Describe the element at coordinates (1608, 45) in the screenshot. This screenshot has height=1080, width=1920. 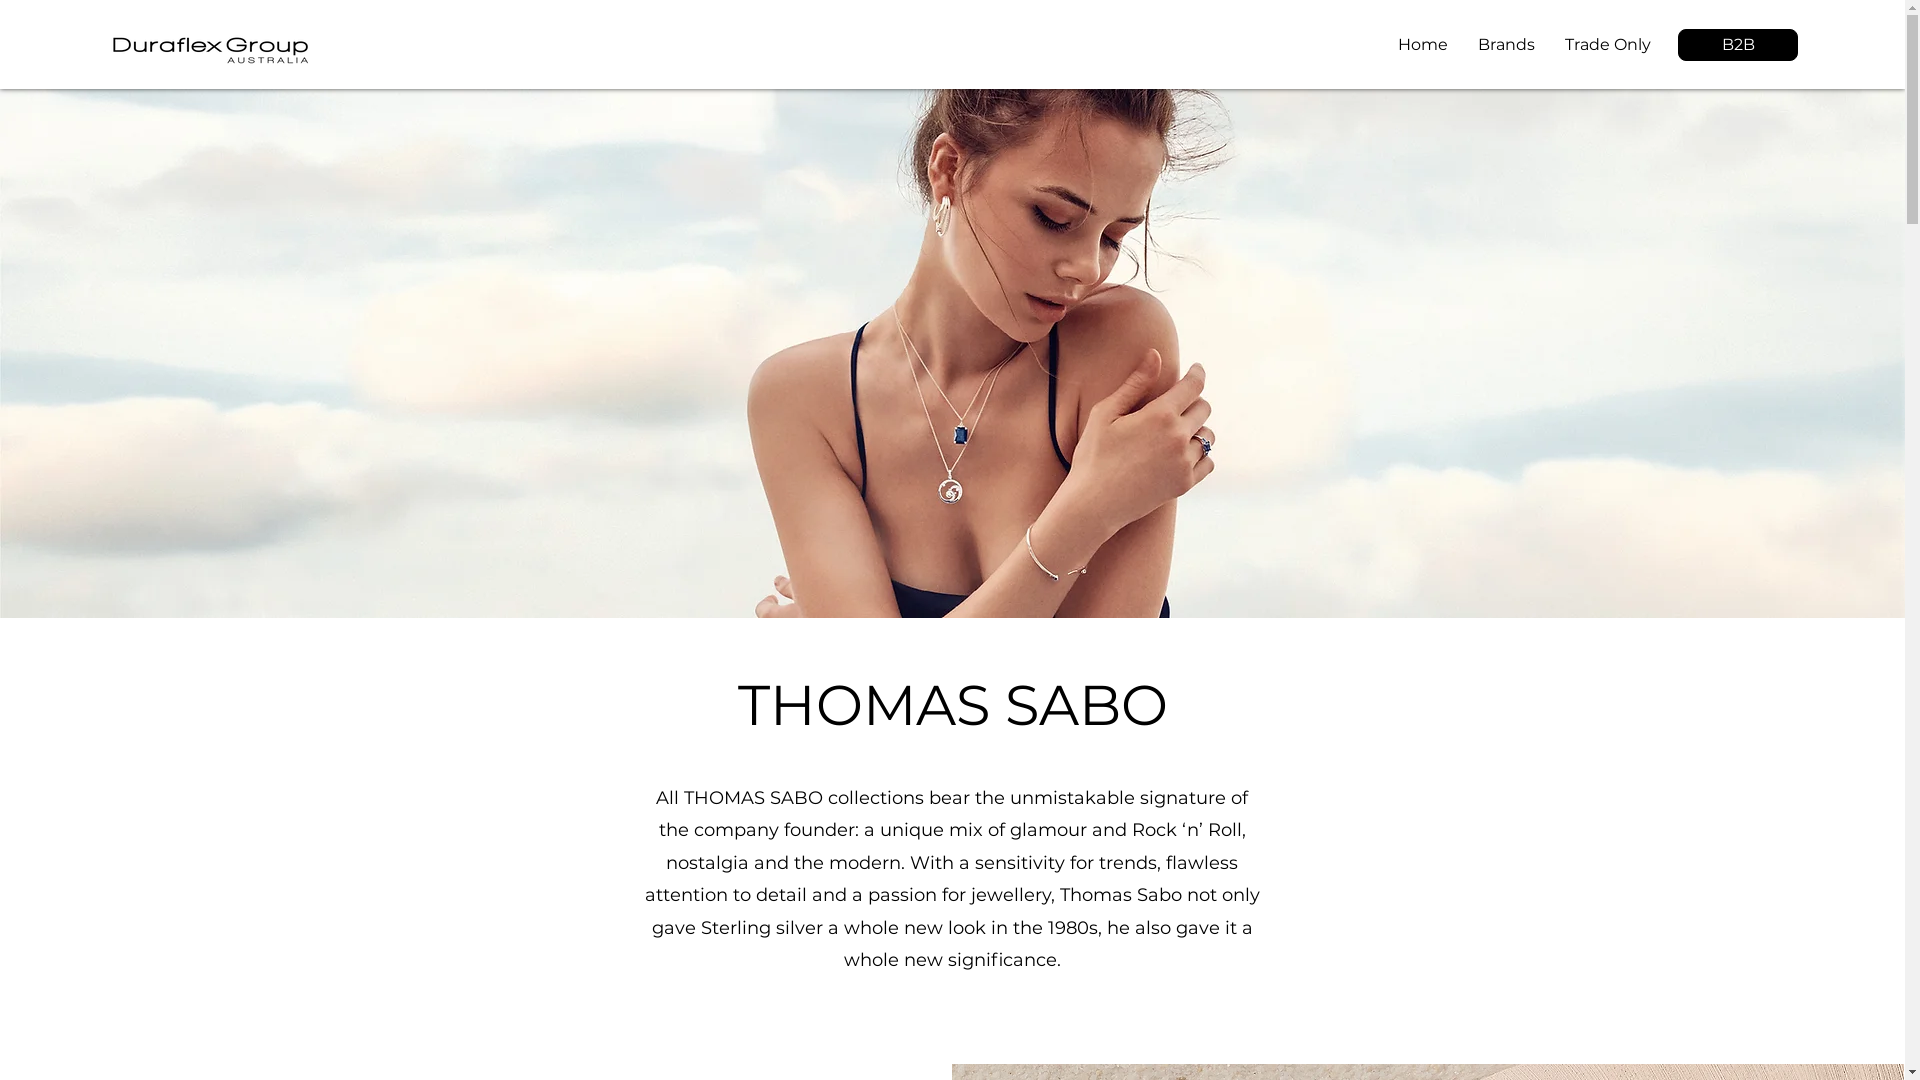
I see `Trade Only` at that location.